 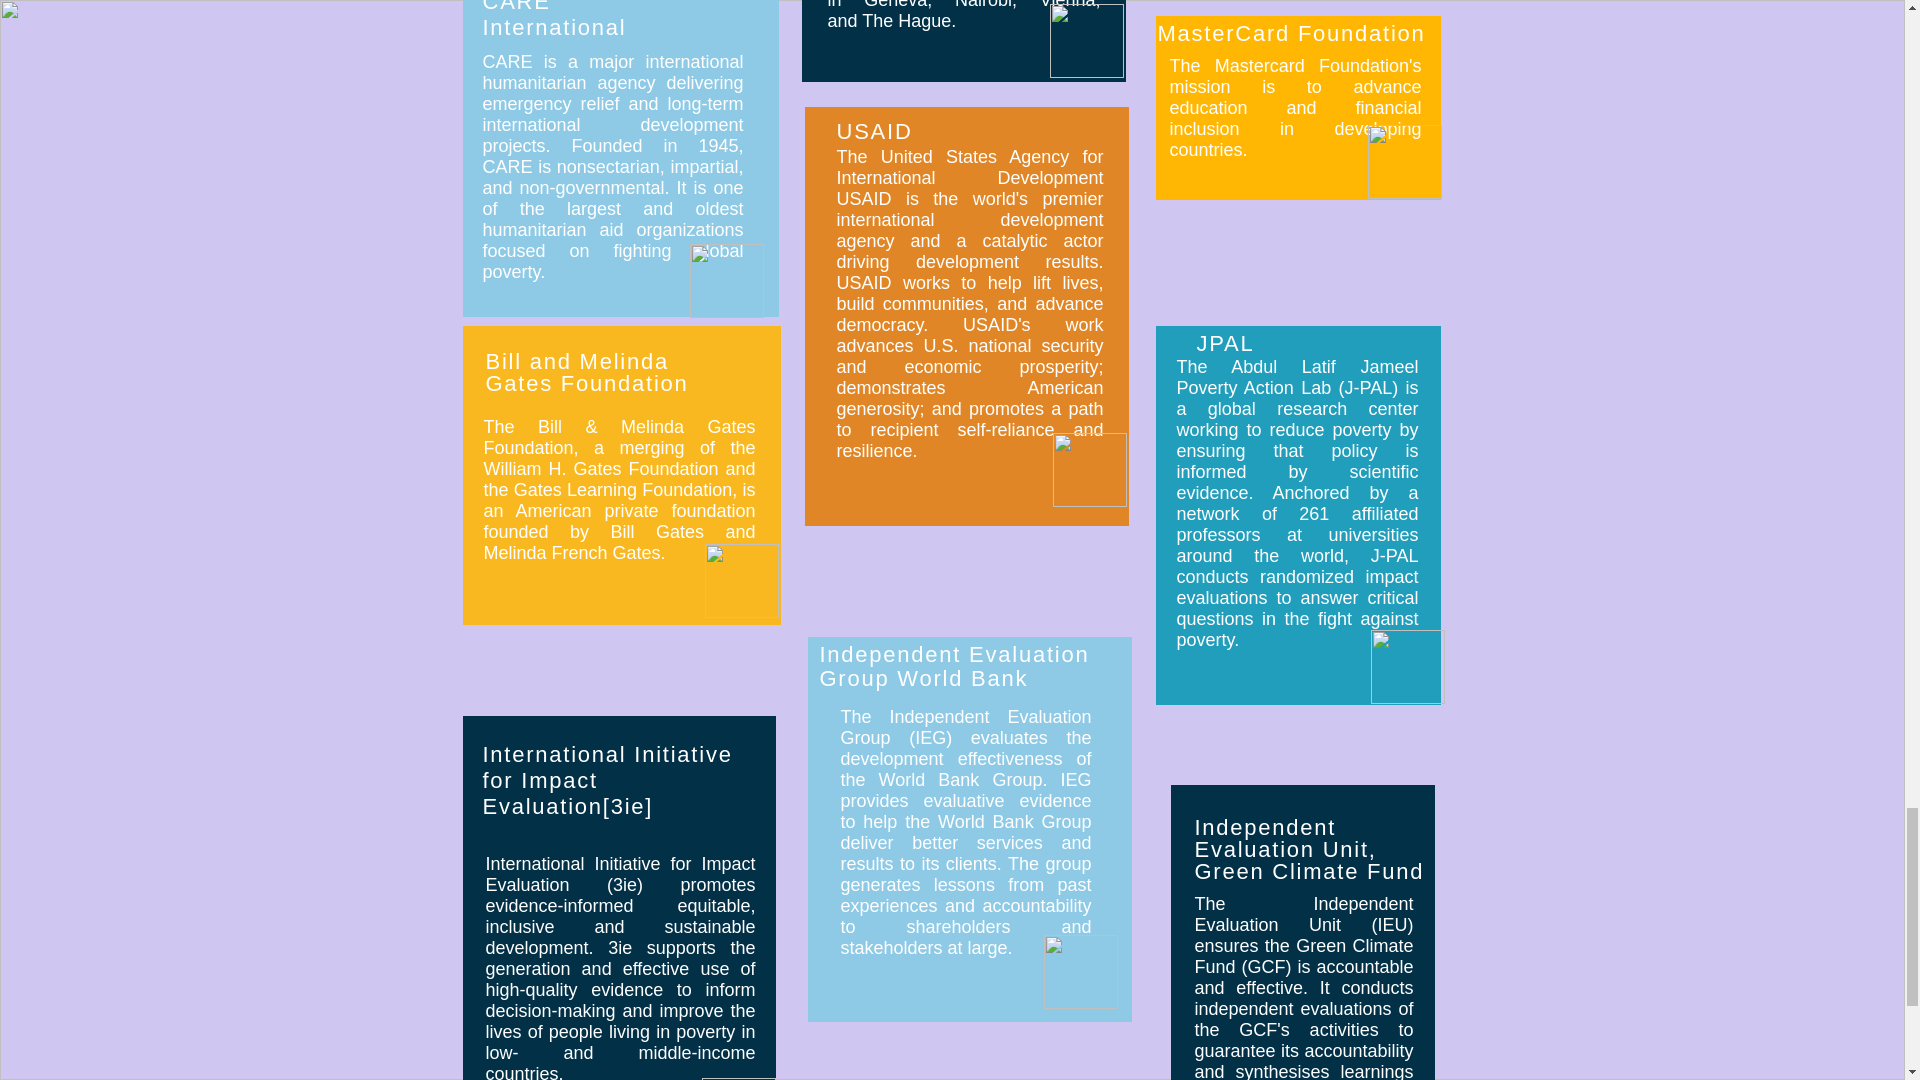 What do you see at coordinates (906, 20) in the screenshot?
I see `The Hague` at bounding box center [906, 20].